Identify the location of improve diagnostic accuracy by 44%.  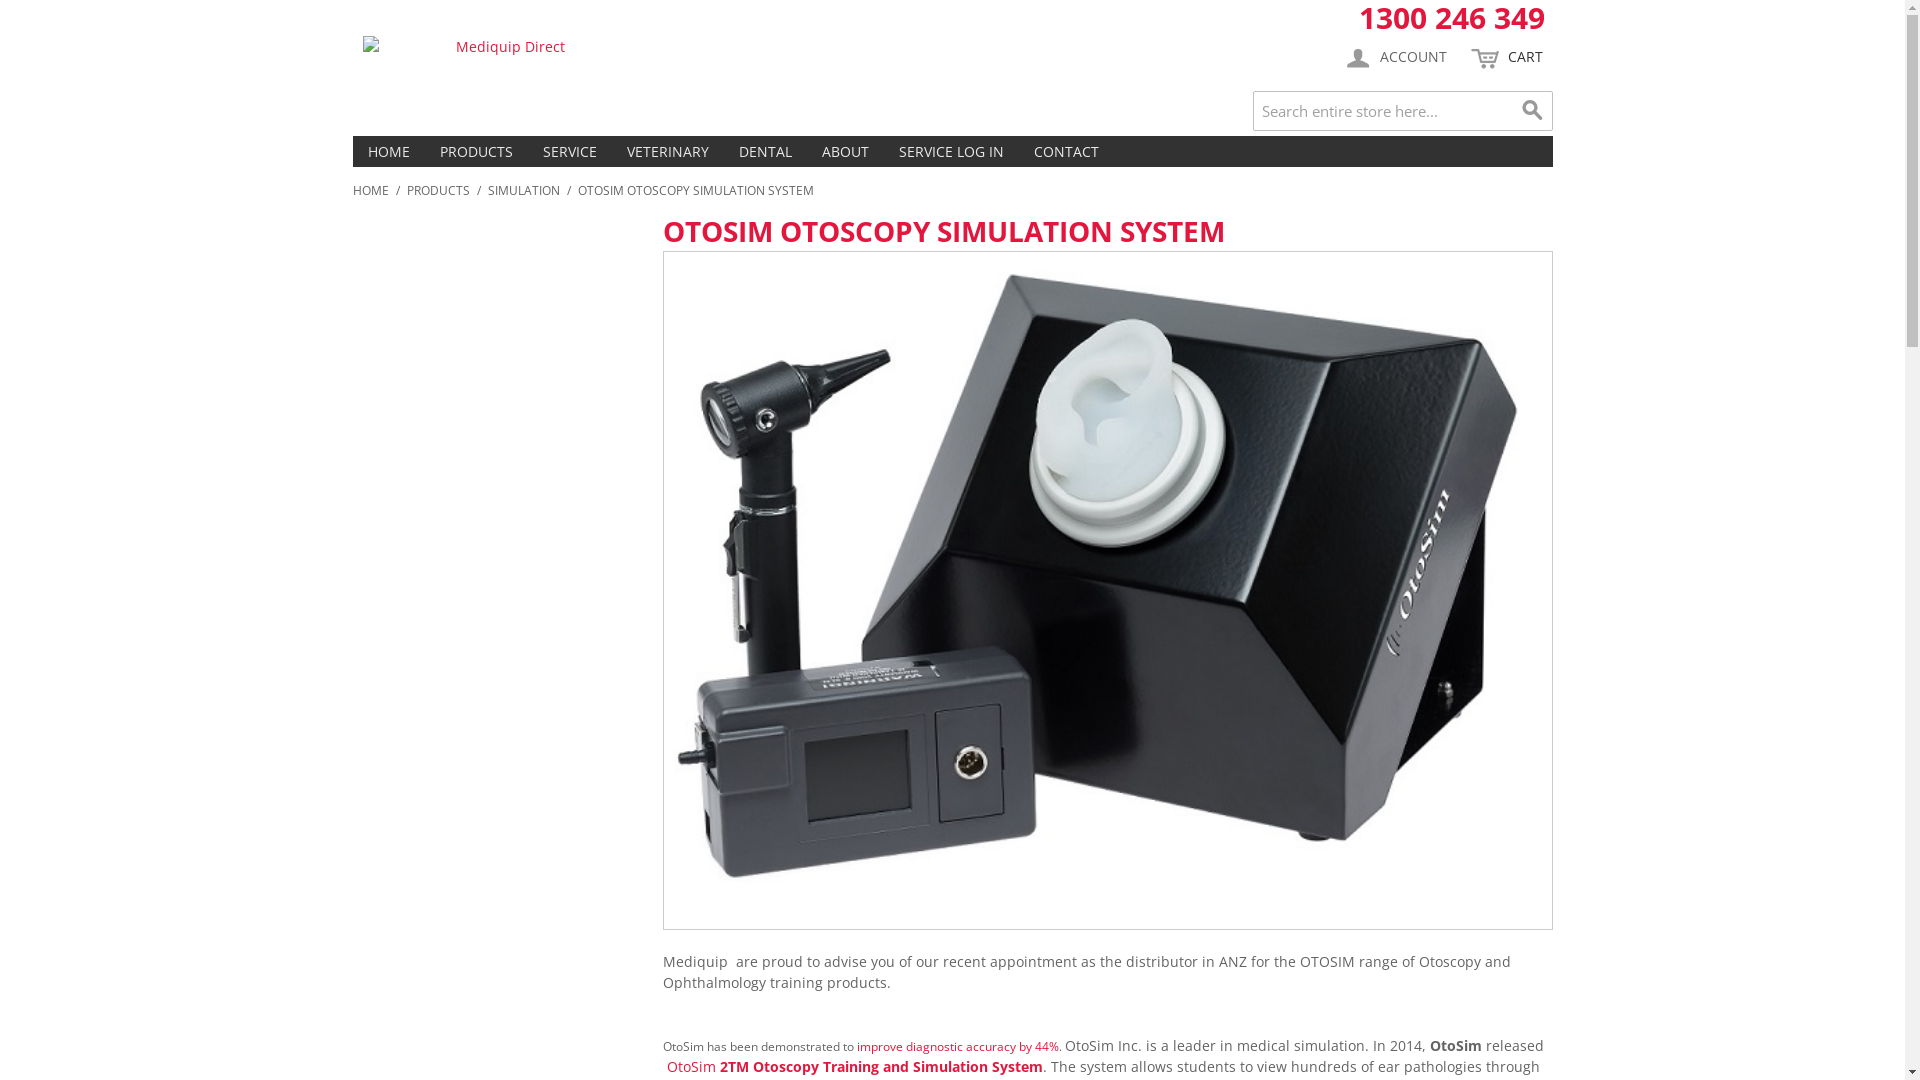
(957, 1046).